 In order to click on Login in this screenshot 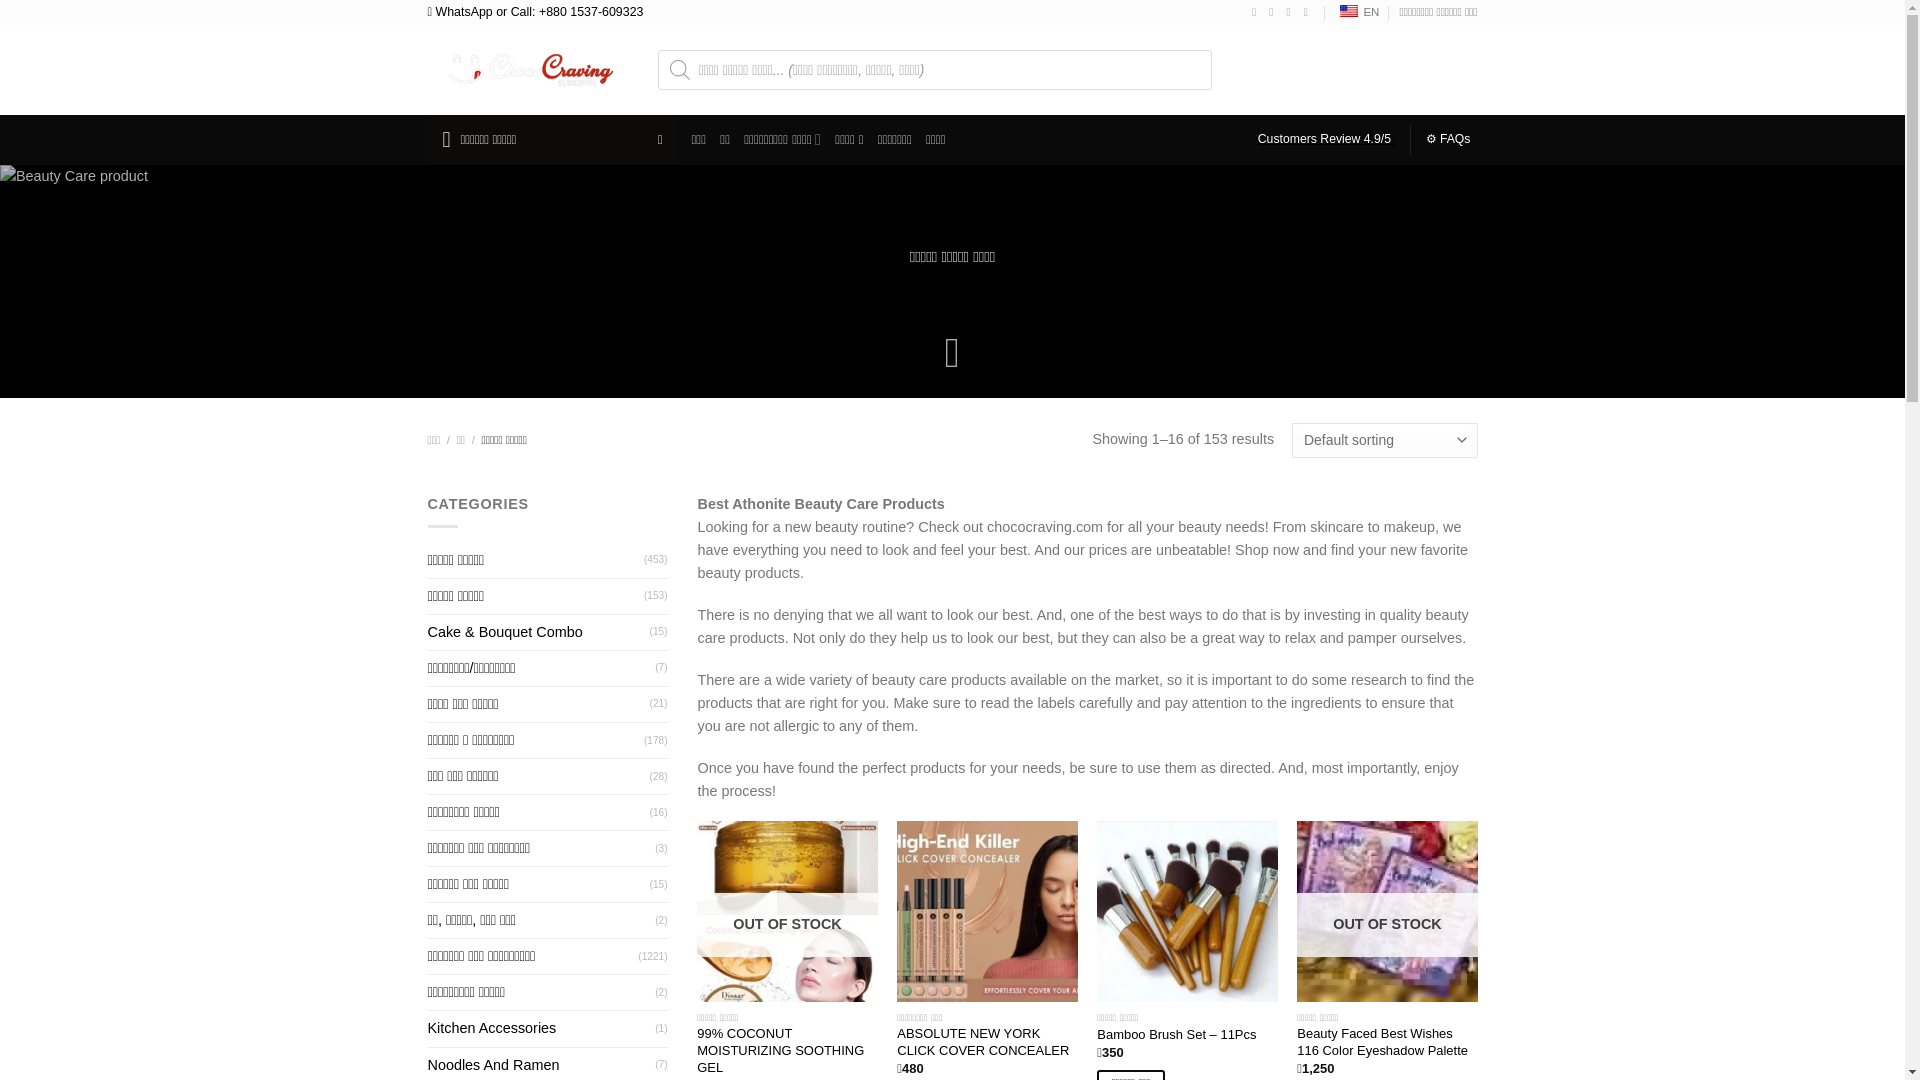, I will do `click(1351, 69)`.